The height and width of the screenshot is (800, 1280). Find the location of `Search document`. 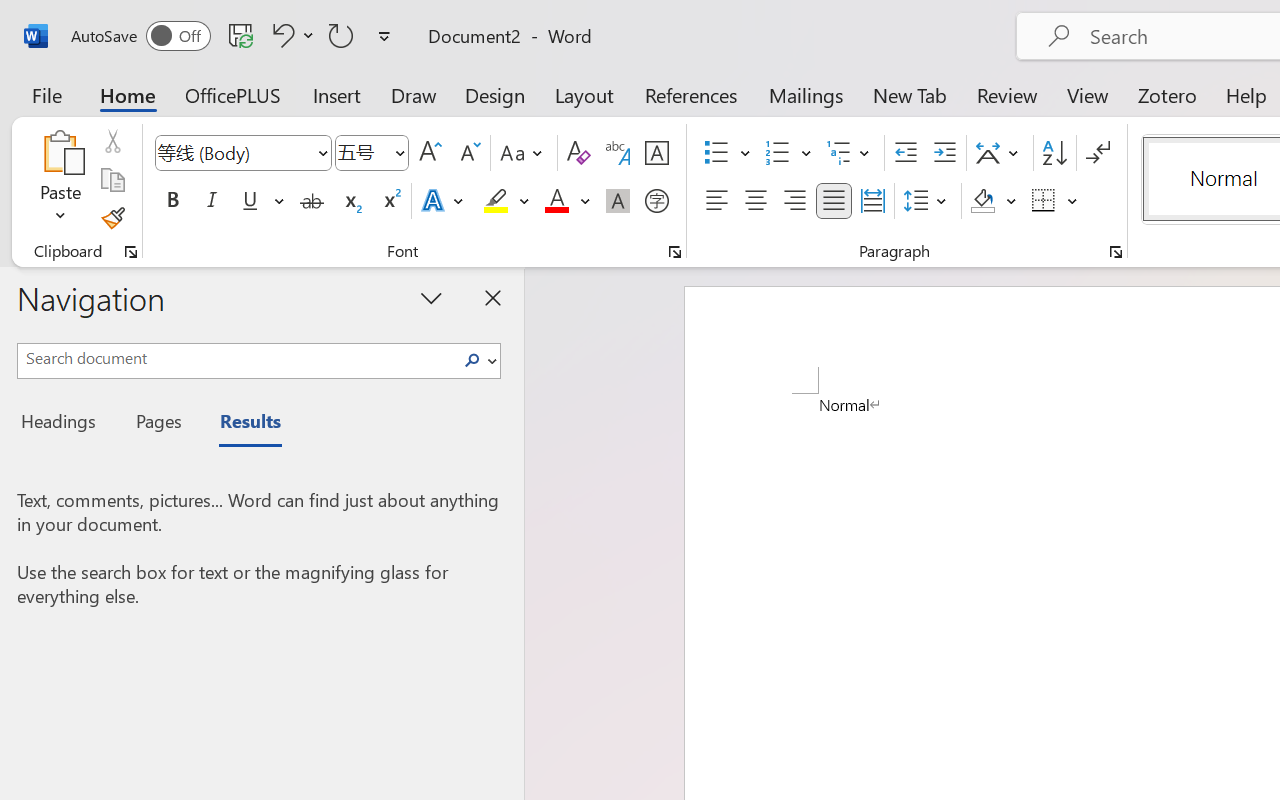

Search document is located at coordinates (236, 358).